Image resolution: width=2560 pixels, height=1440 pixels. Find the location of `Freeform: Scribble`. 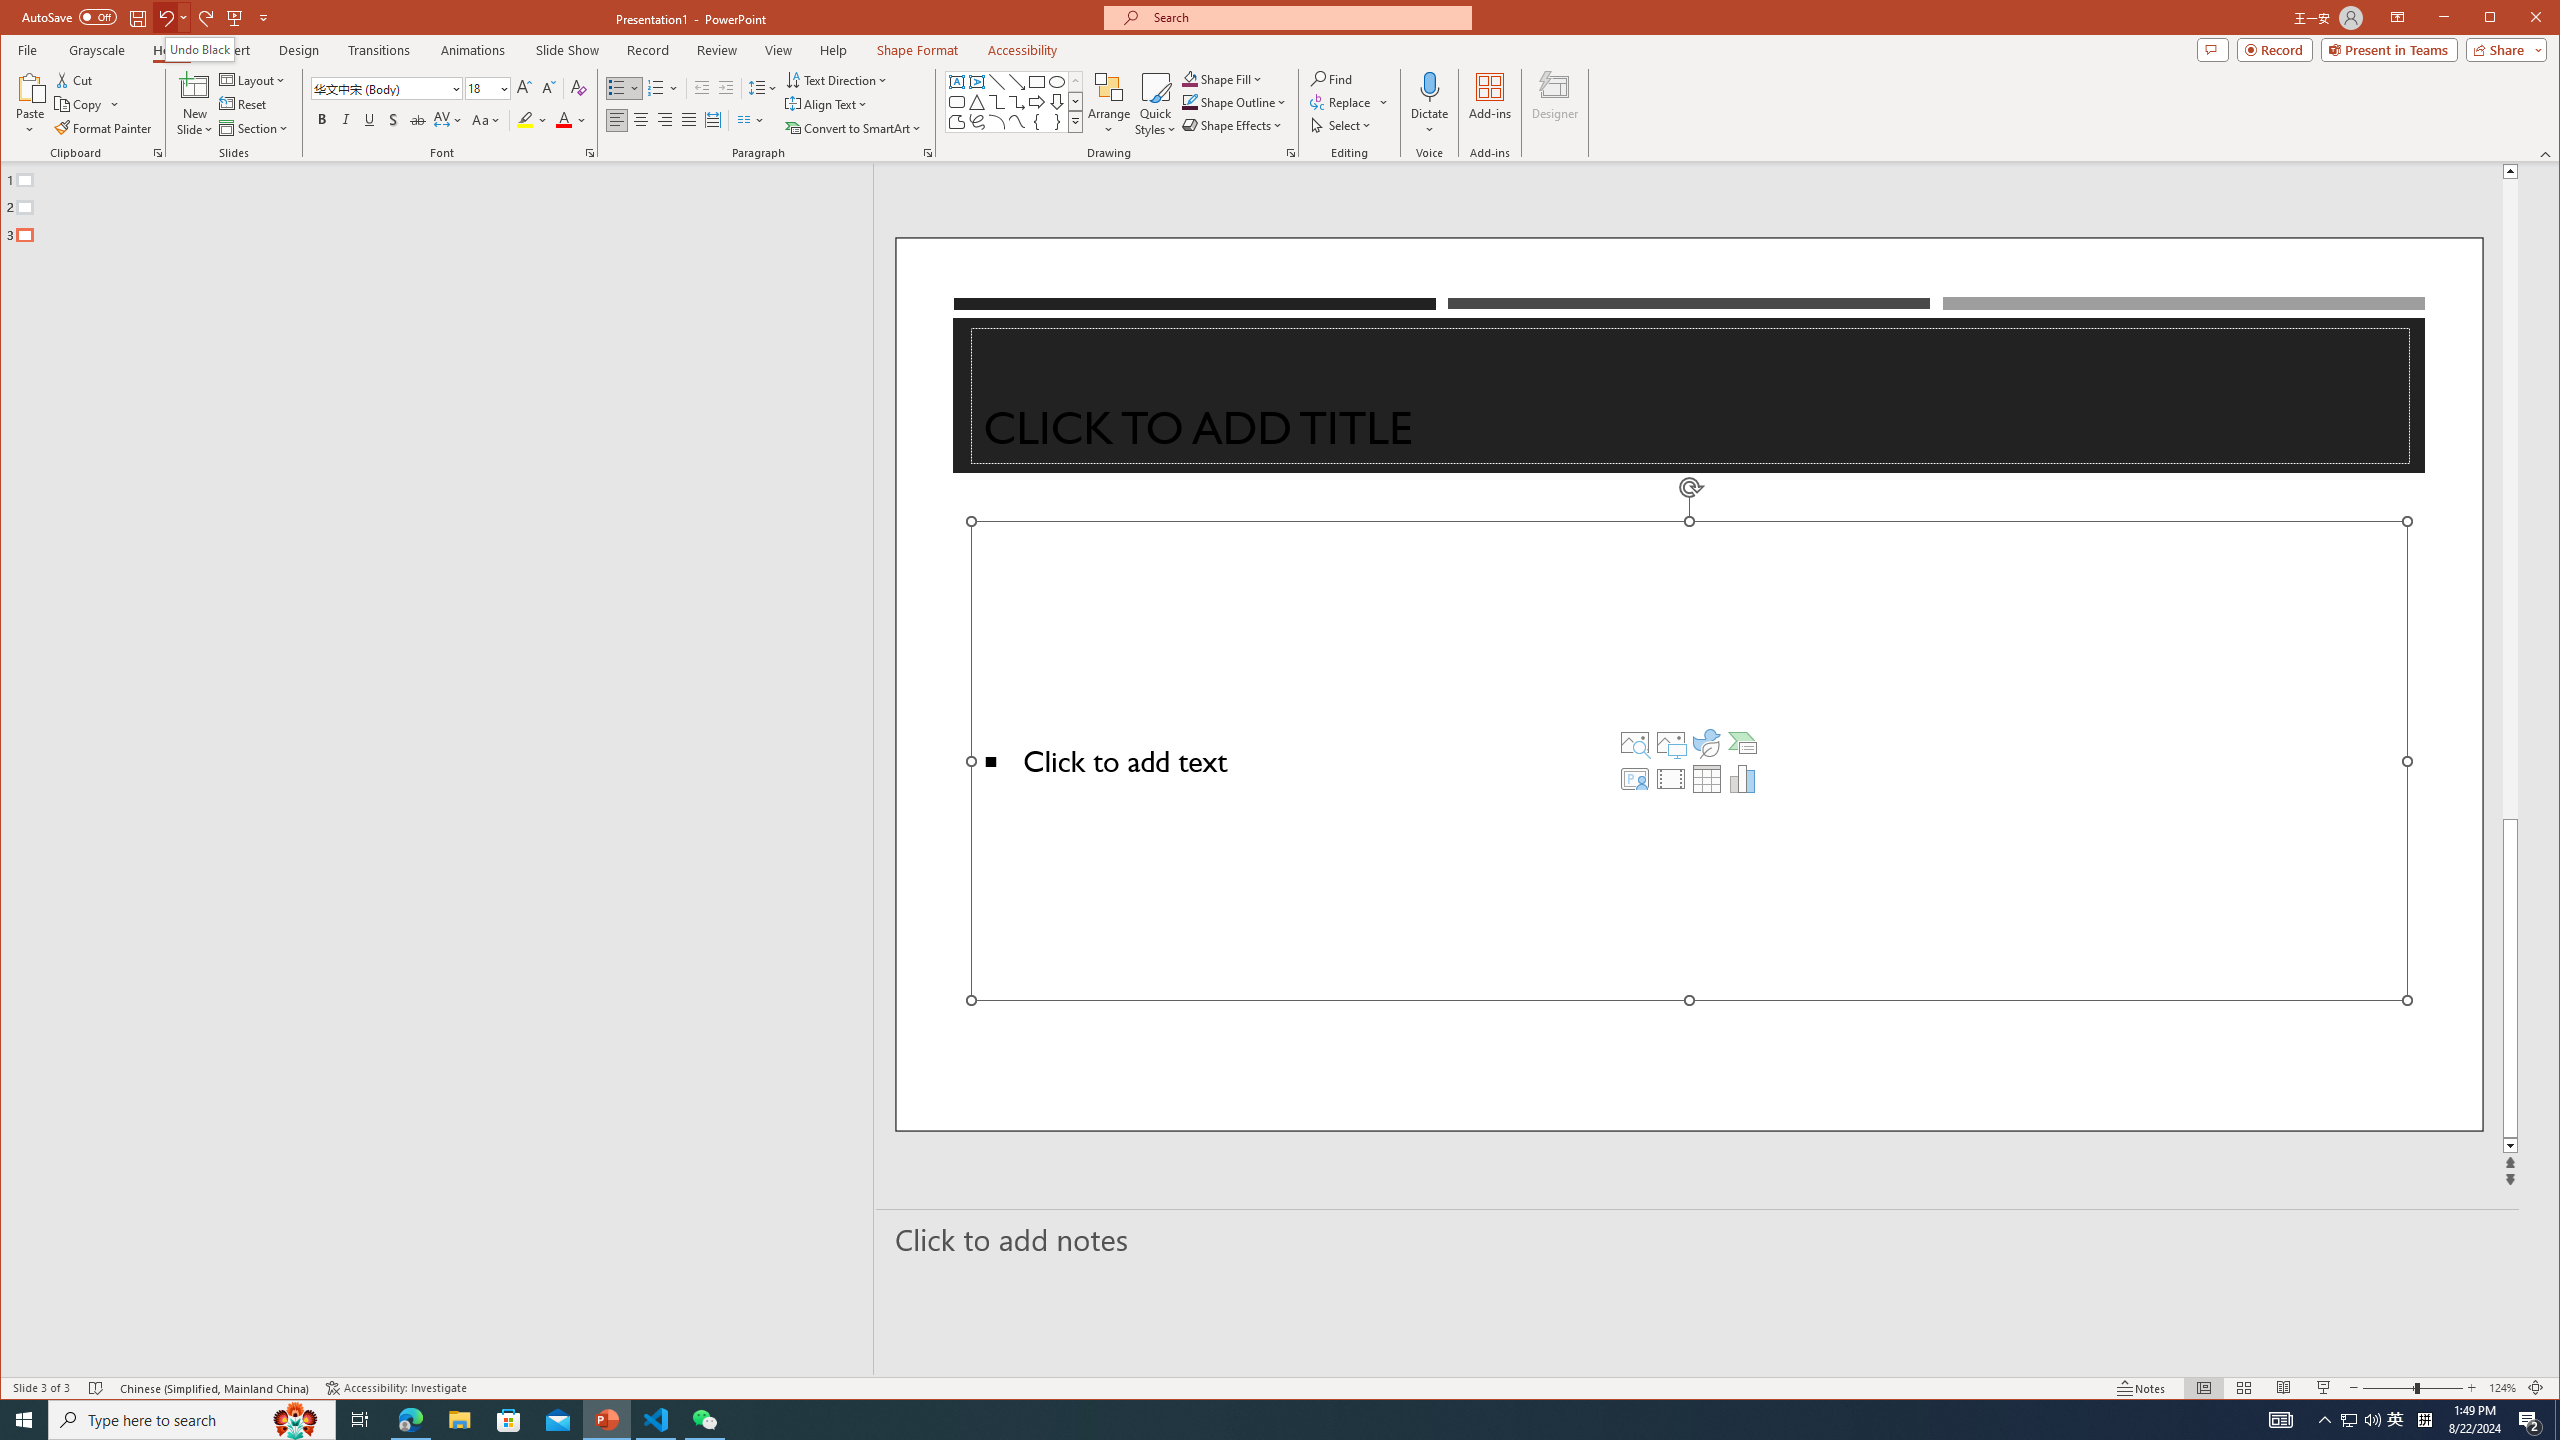

Freeform: Scribble is located at coordinates (978, 122).